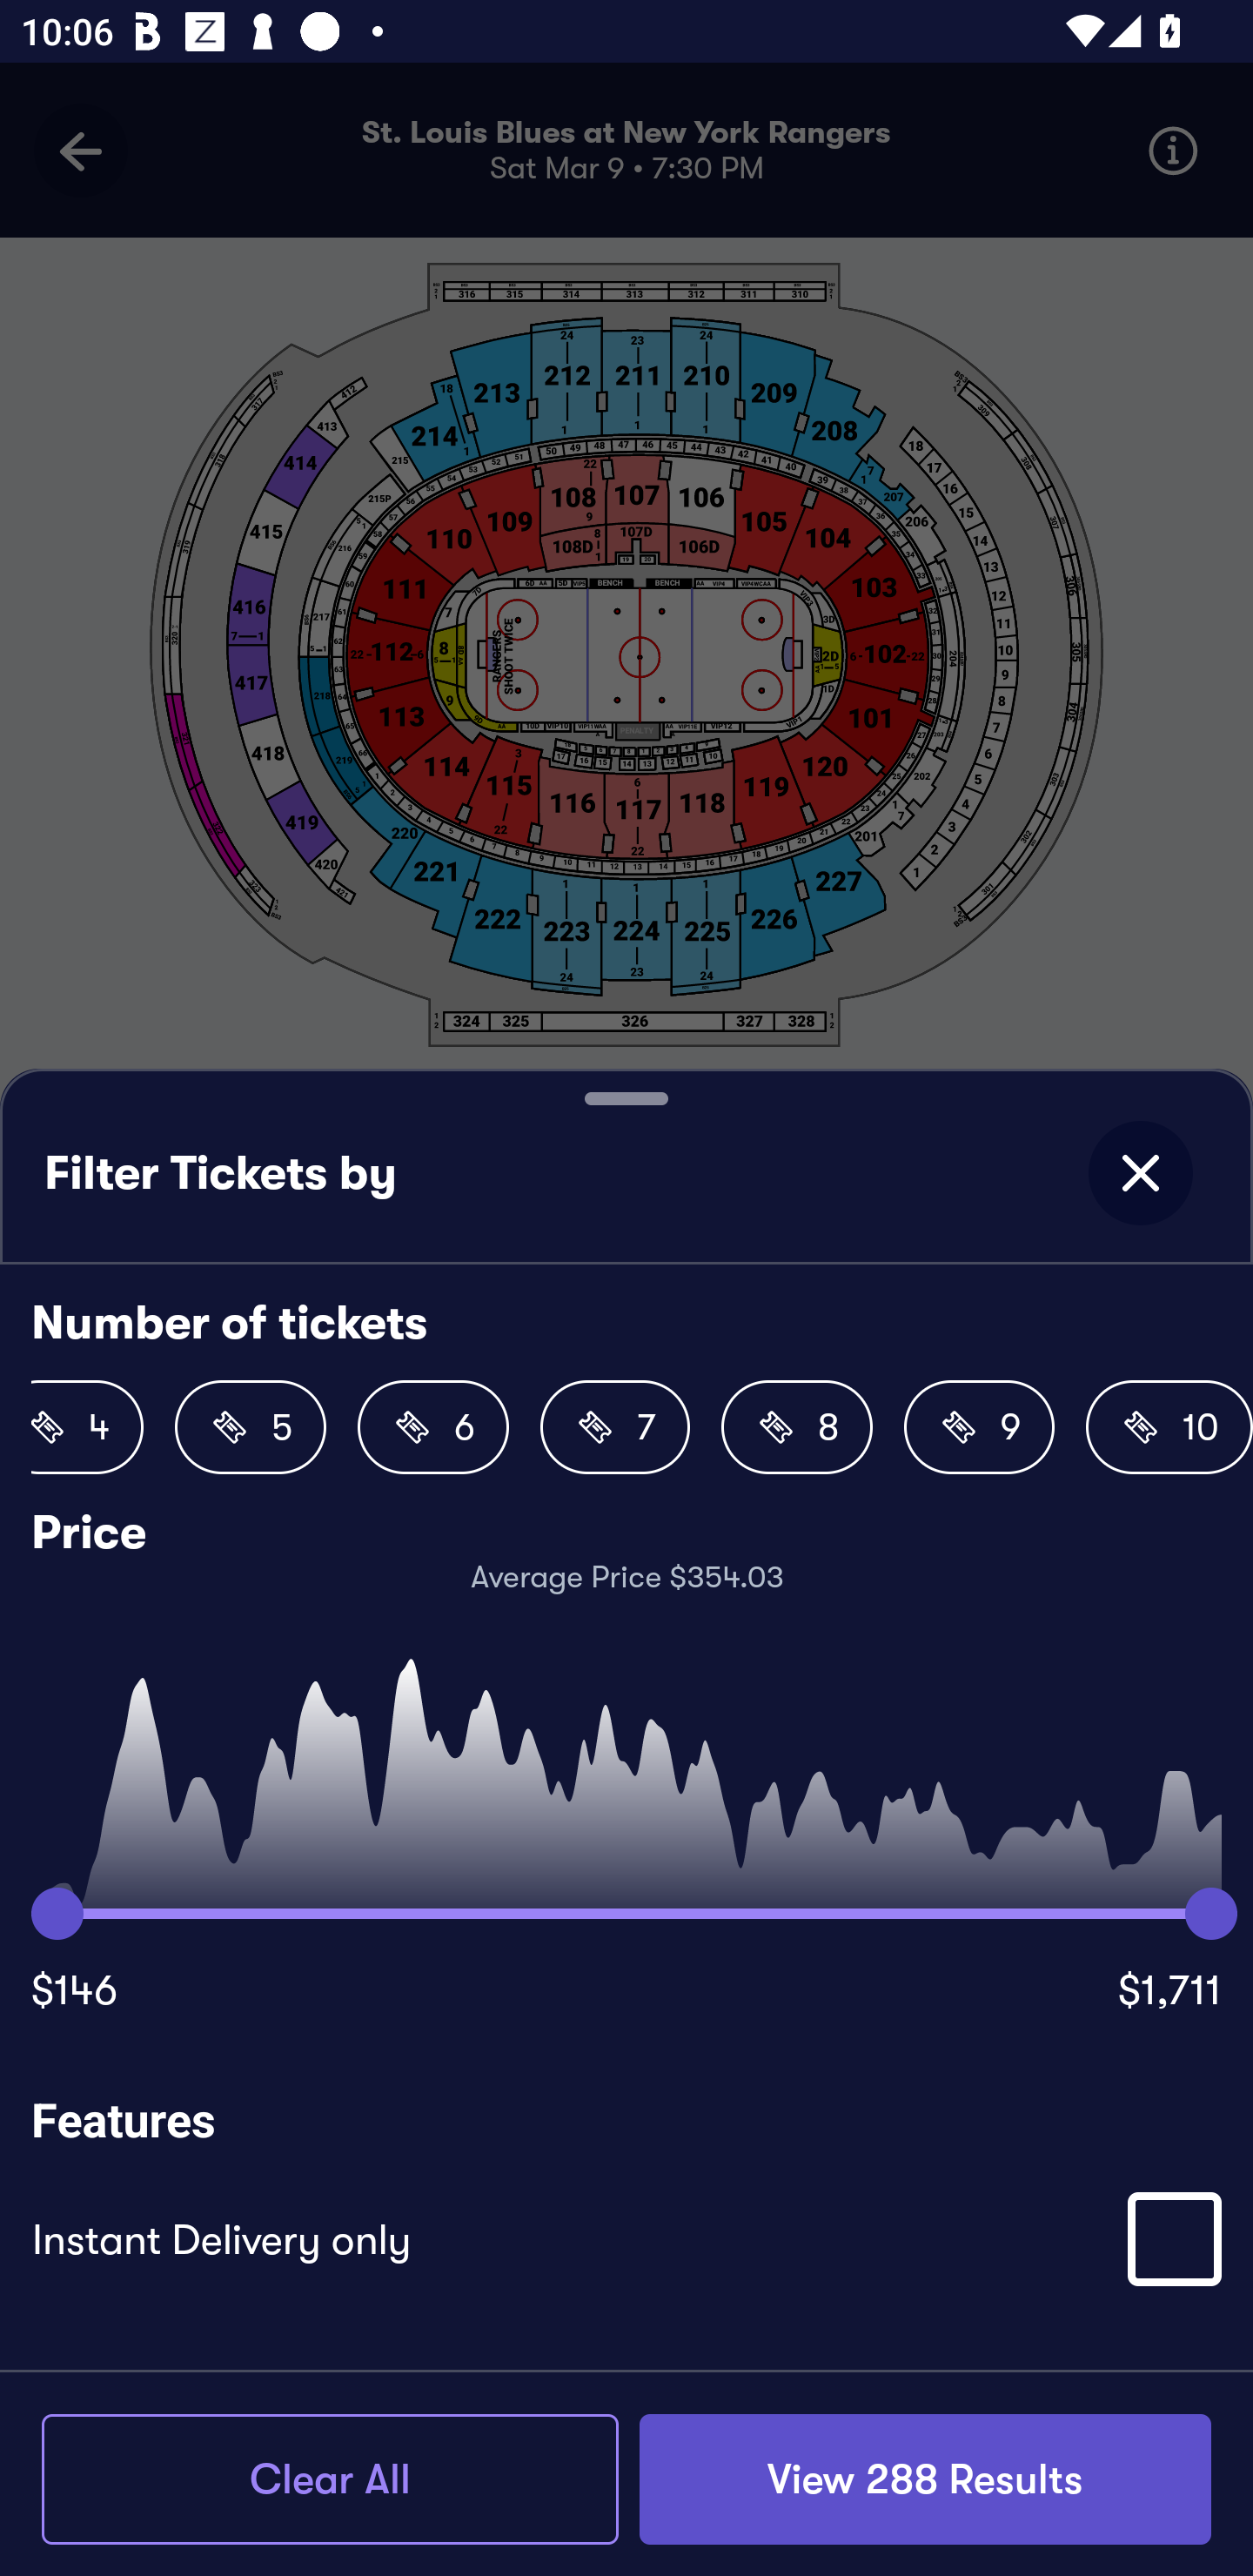  What do you see at coordinates (614, 1427) in the screenshot?
I see `7` at bounding box center [614, 1427].